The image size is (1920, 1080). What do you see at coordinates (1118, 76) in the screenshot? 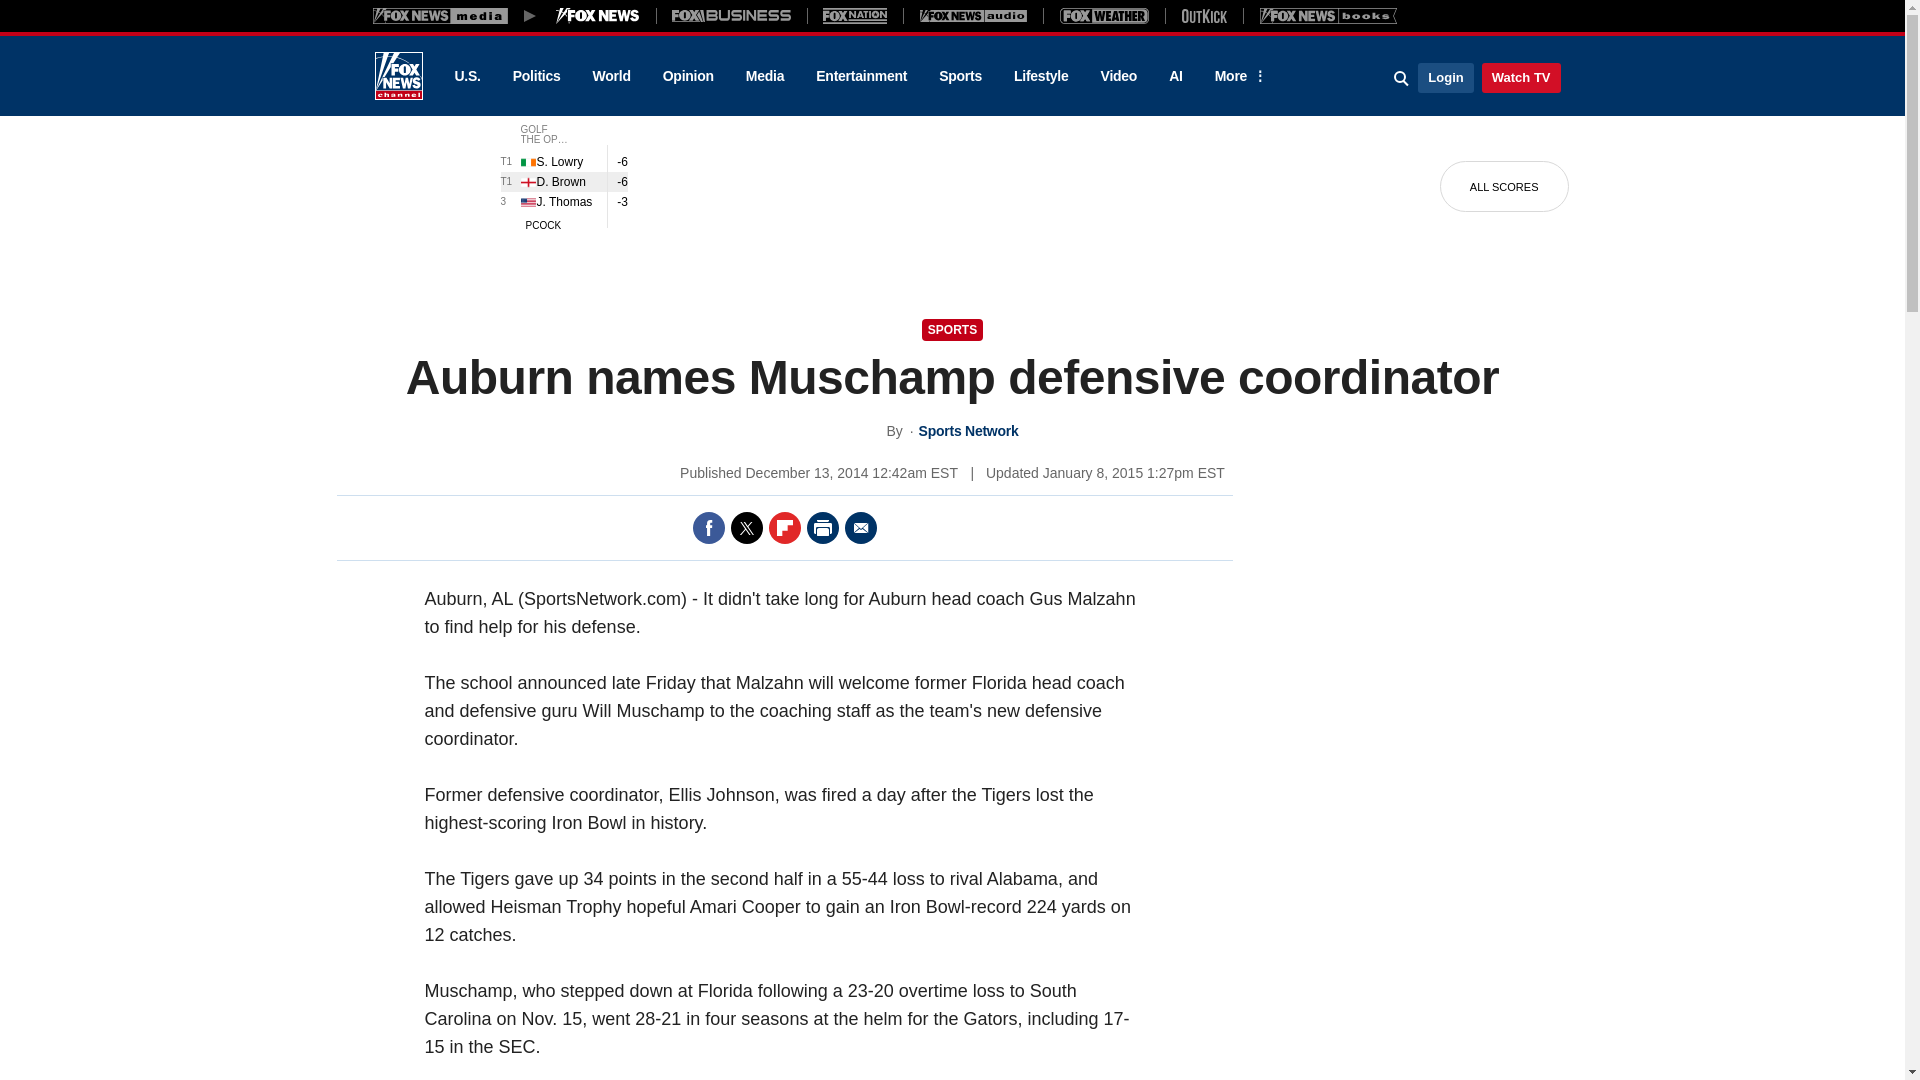
I see `Video` at bounding box center [1118, 76].